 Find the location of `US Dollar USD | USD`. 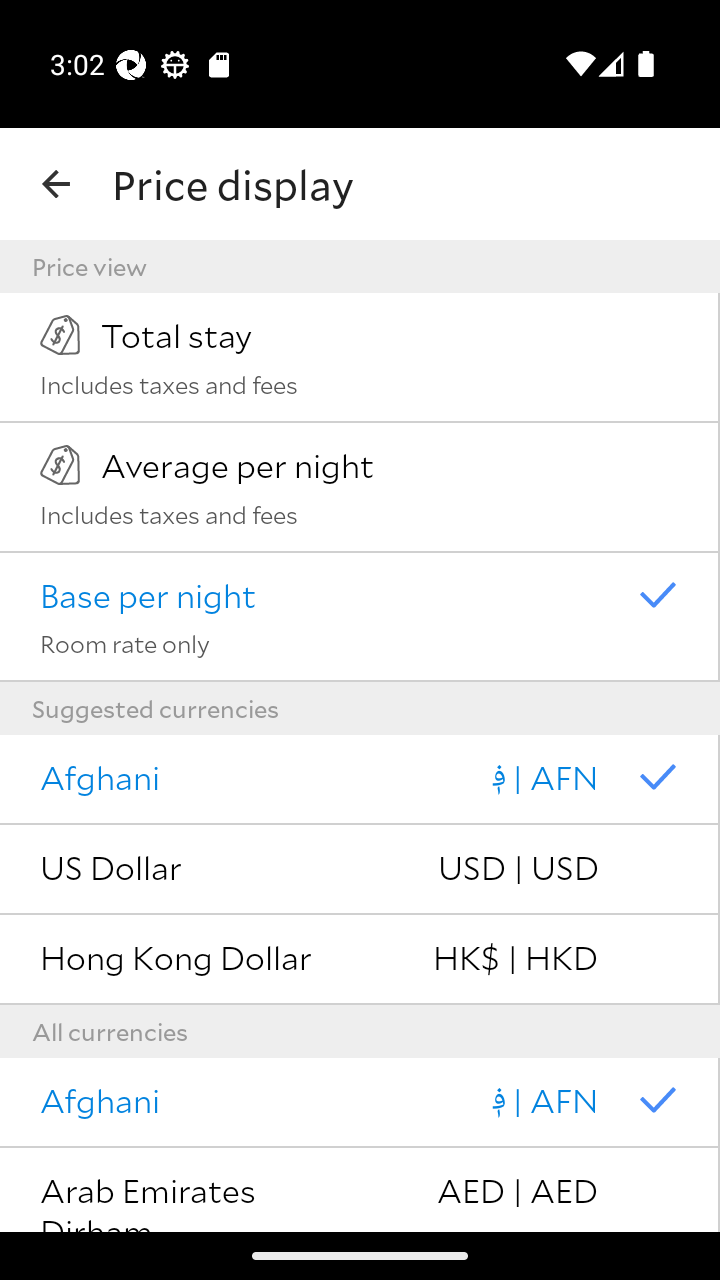

US Dollar USD | USD is located at coordinates (360, 870).